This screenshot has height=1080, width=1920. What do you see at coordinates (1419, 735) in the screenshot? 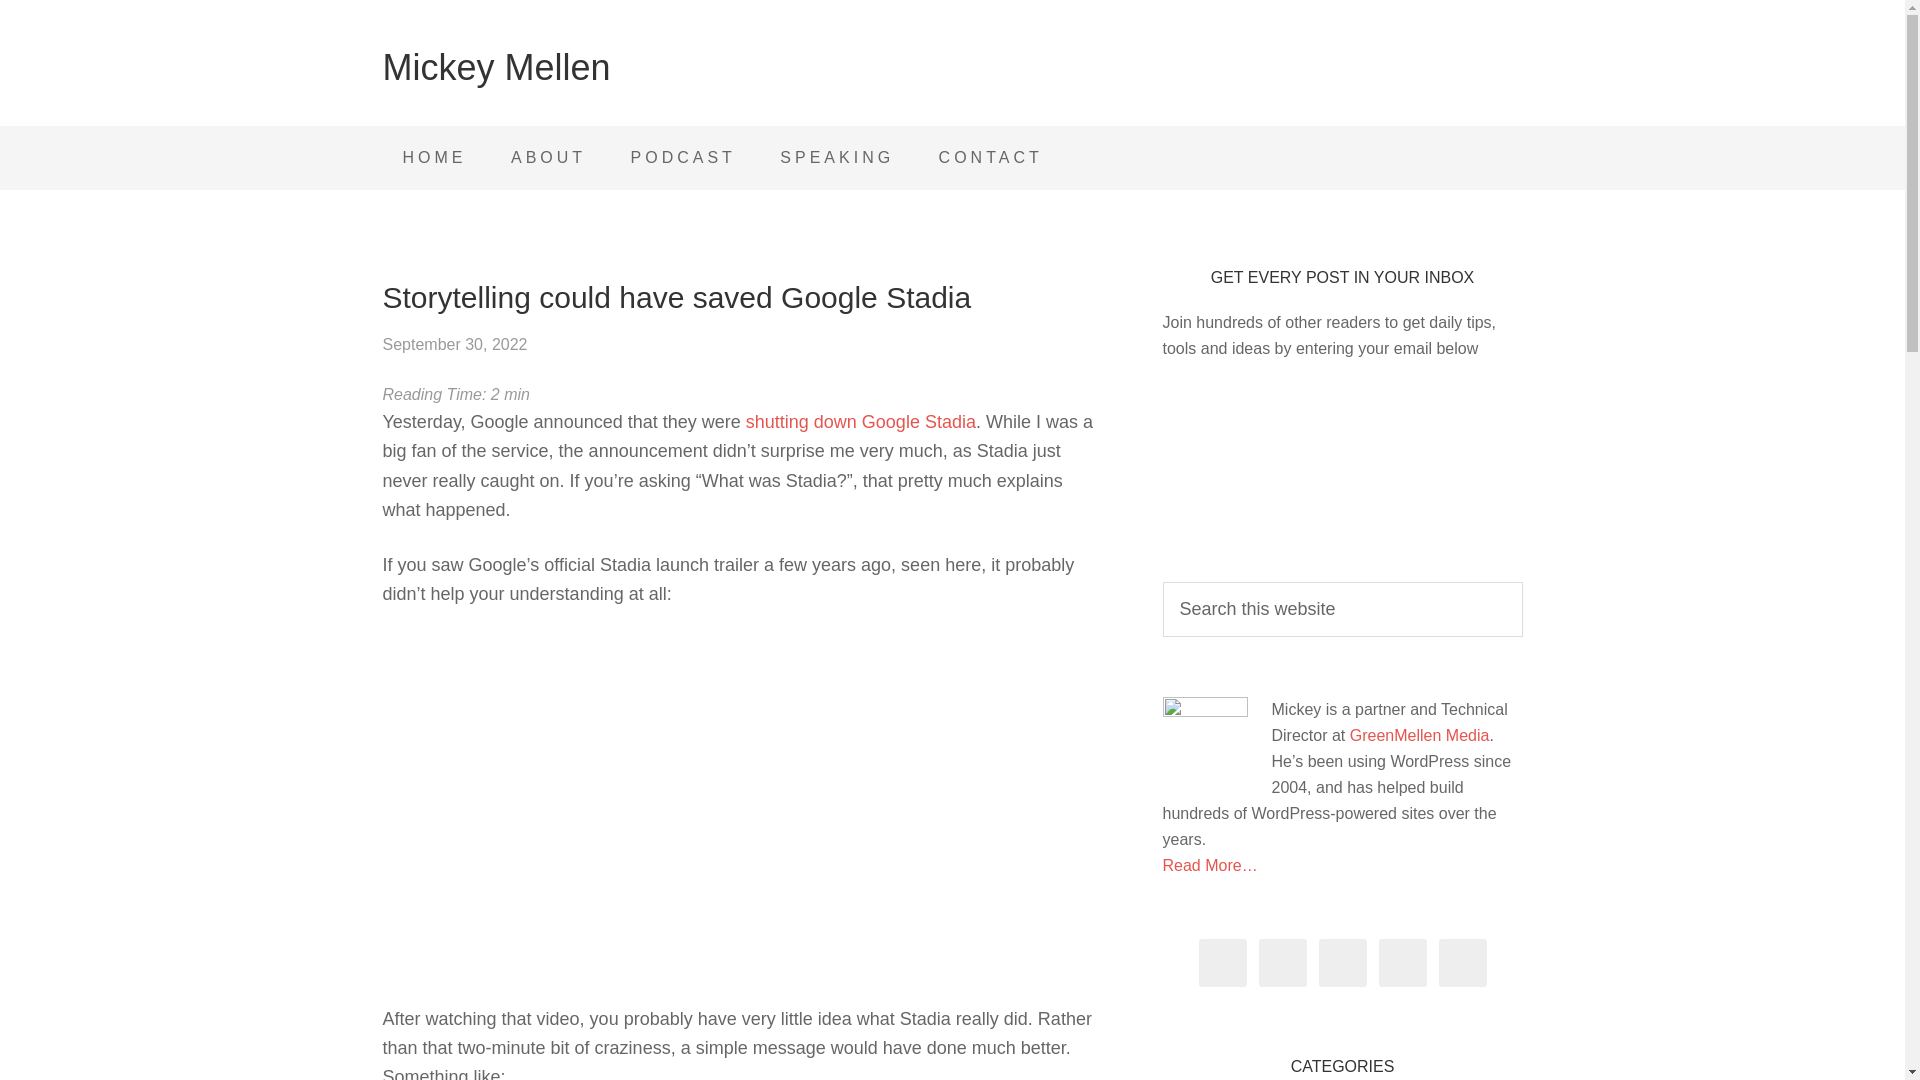
I see `GreenMellen Media` at bounding box center [1419, 735].